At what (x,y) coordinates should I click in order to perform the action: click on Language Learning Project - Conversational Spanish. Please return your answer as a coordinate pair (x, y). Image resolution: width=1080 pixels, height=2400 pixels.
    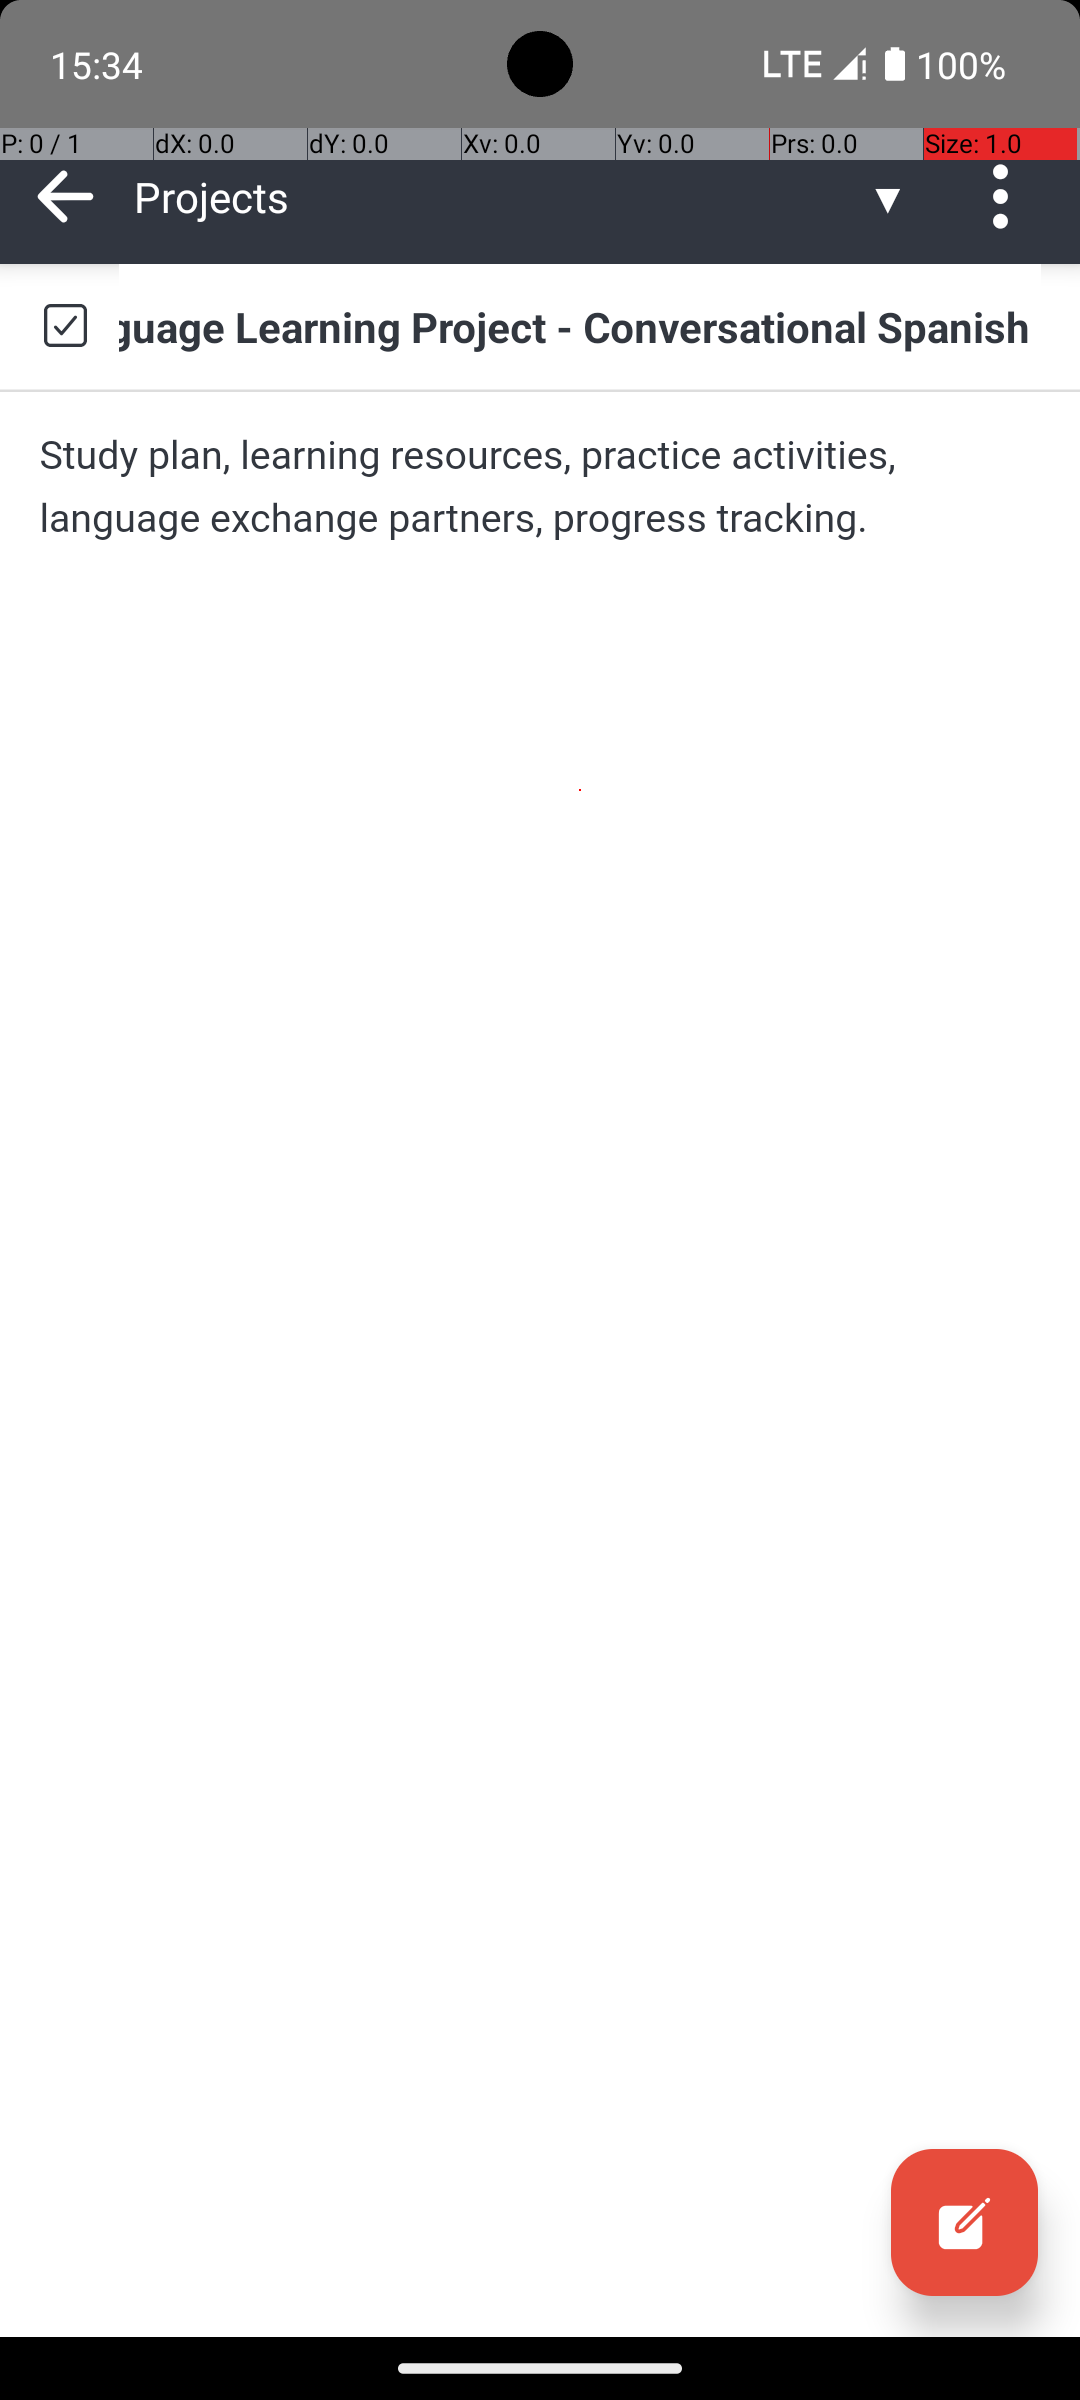
    Looking at the image, I should click on (580, 326).